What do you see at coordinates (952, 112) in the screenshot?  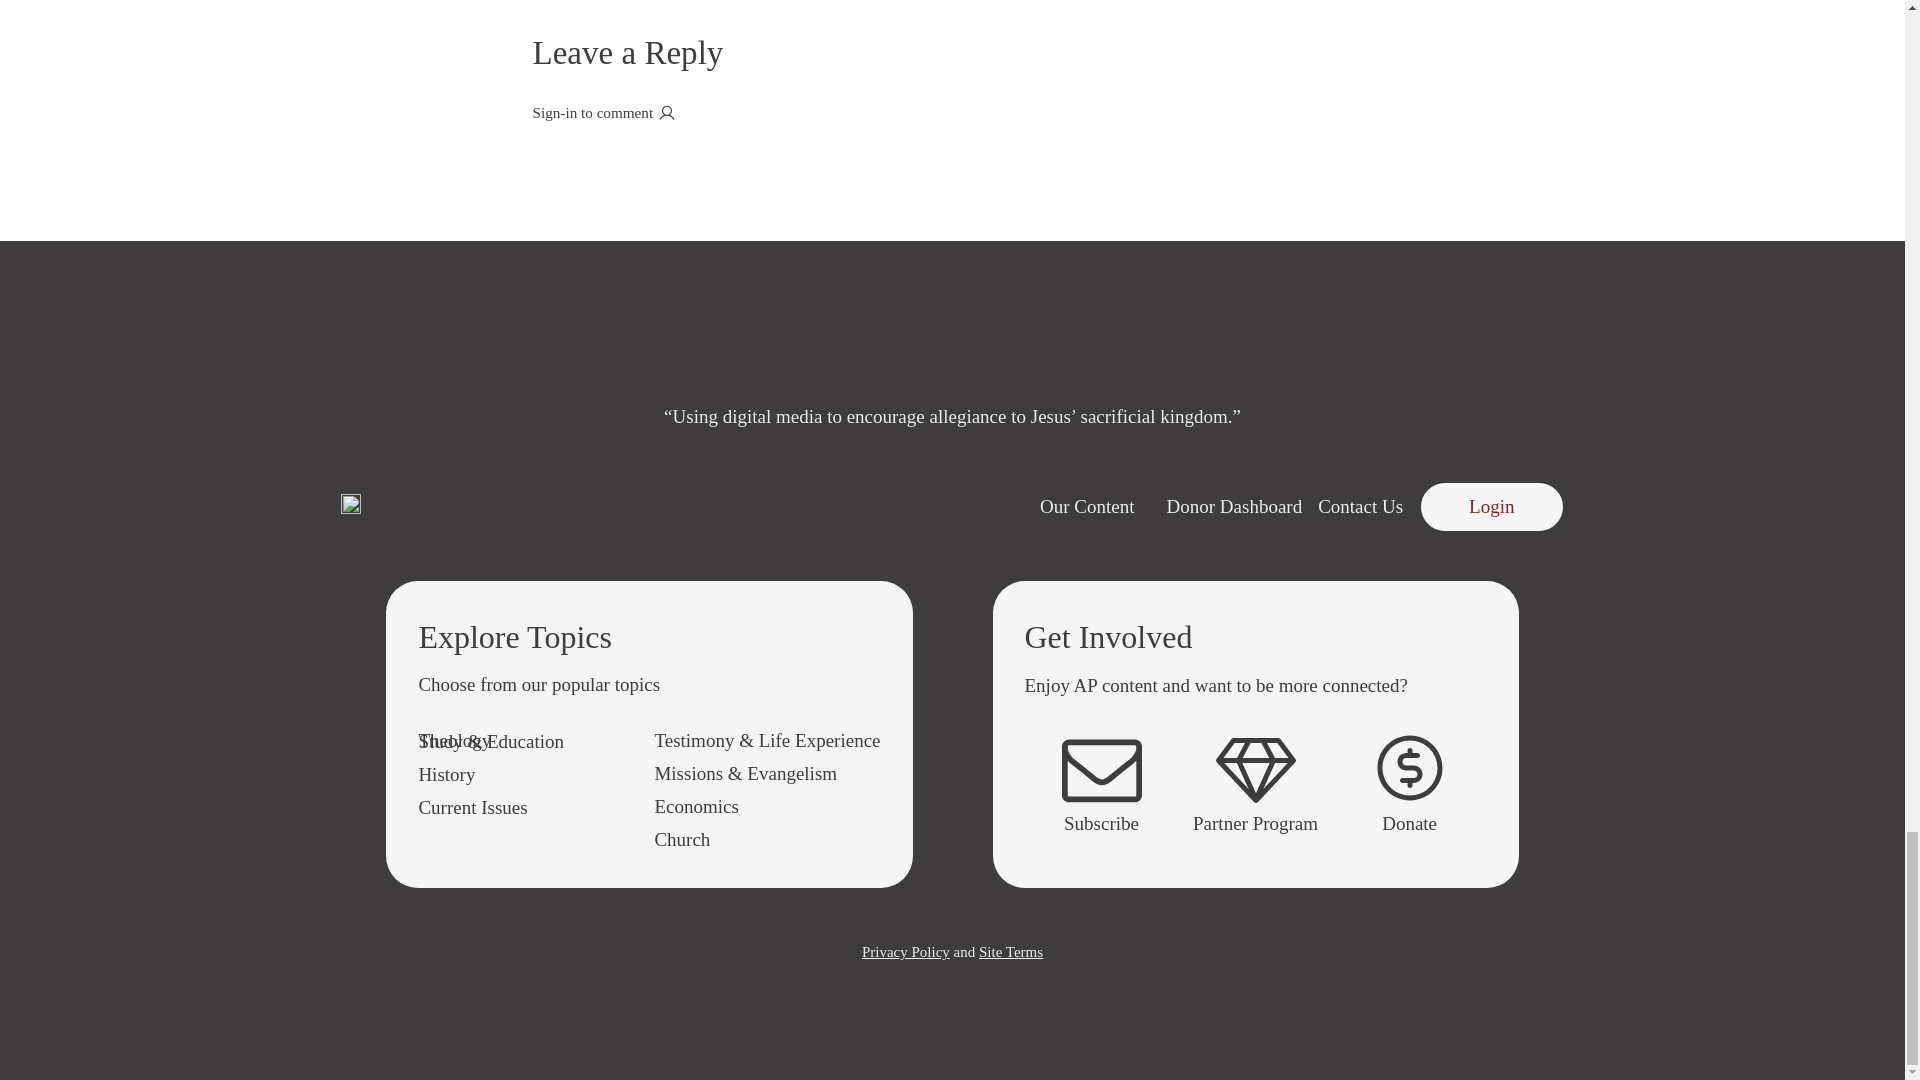 I see `Sign-in to comment` at bounding box center [952, 112].